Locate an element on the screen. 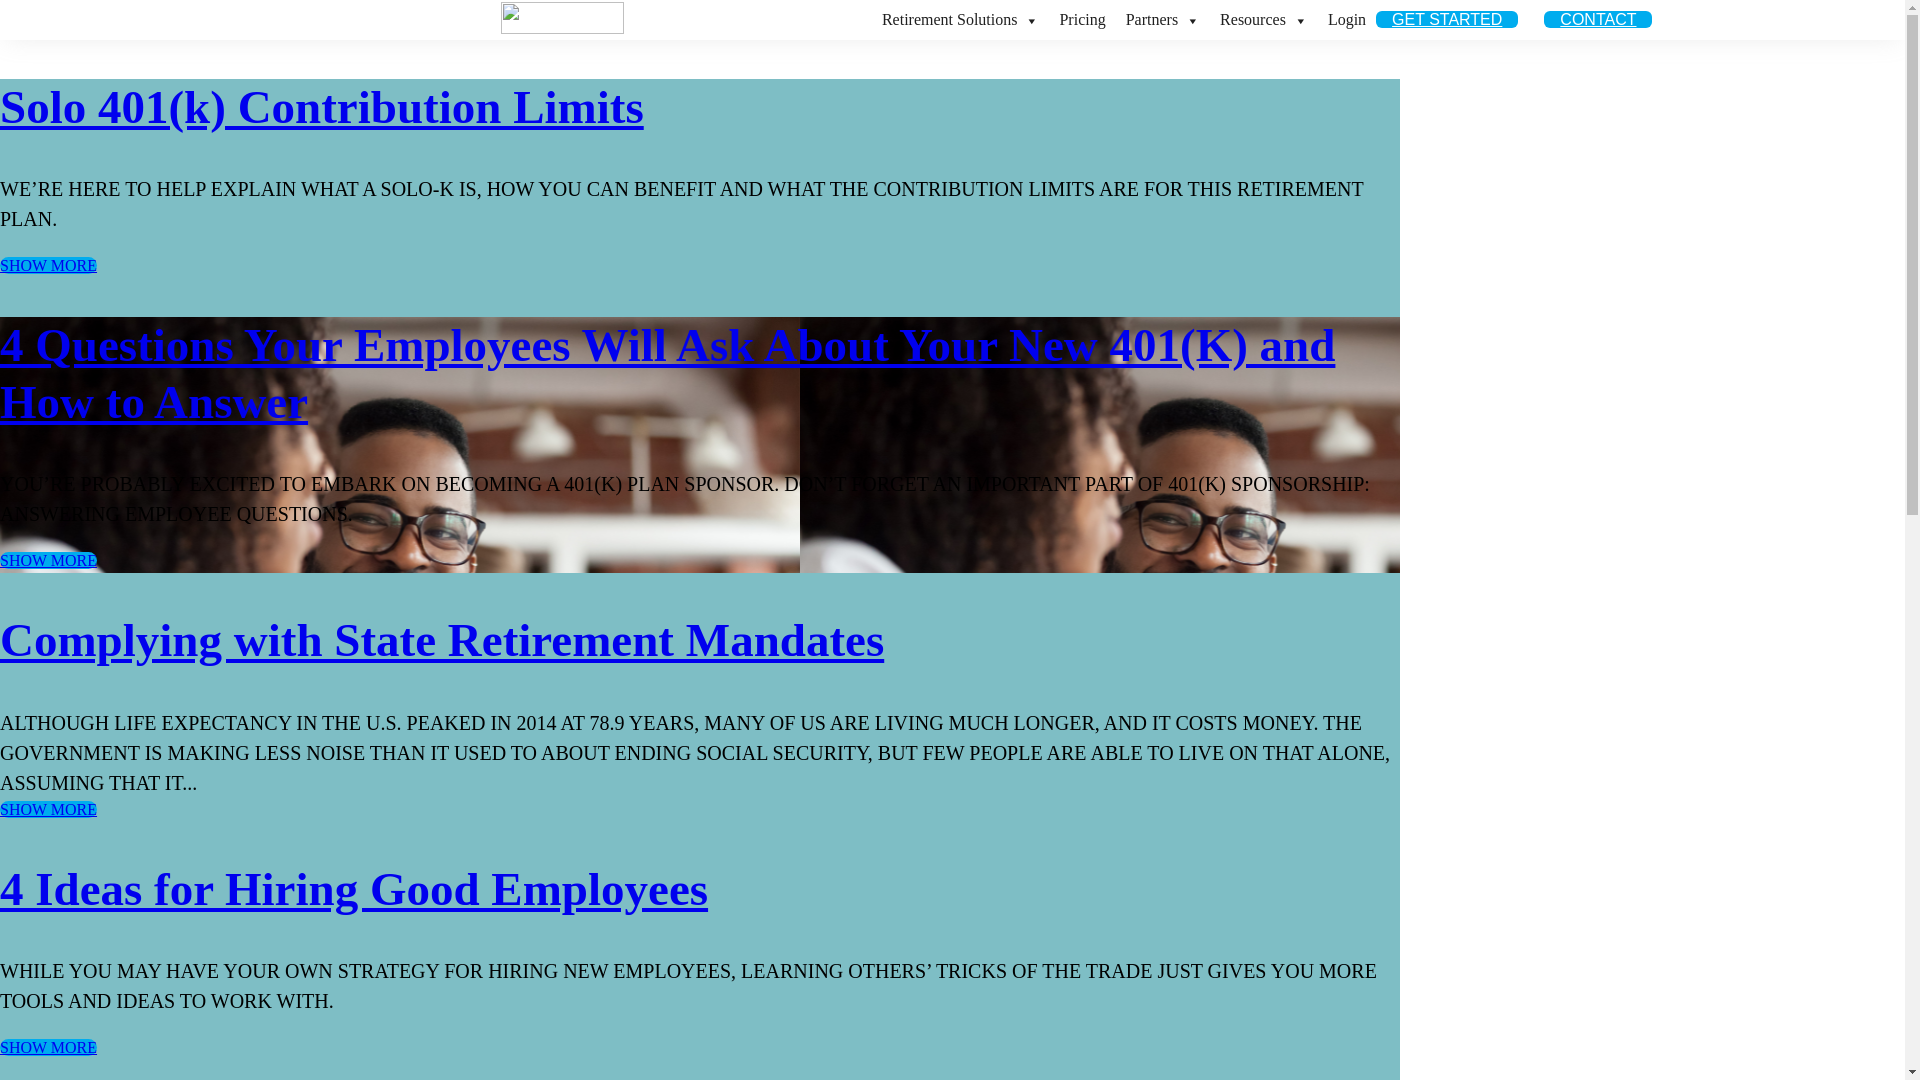 This screenshot has height=1080, width=1920. Login is located at coordinates (1347, 20).